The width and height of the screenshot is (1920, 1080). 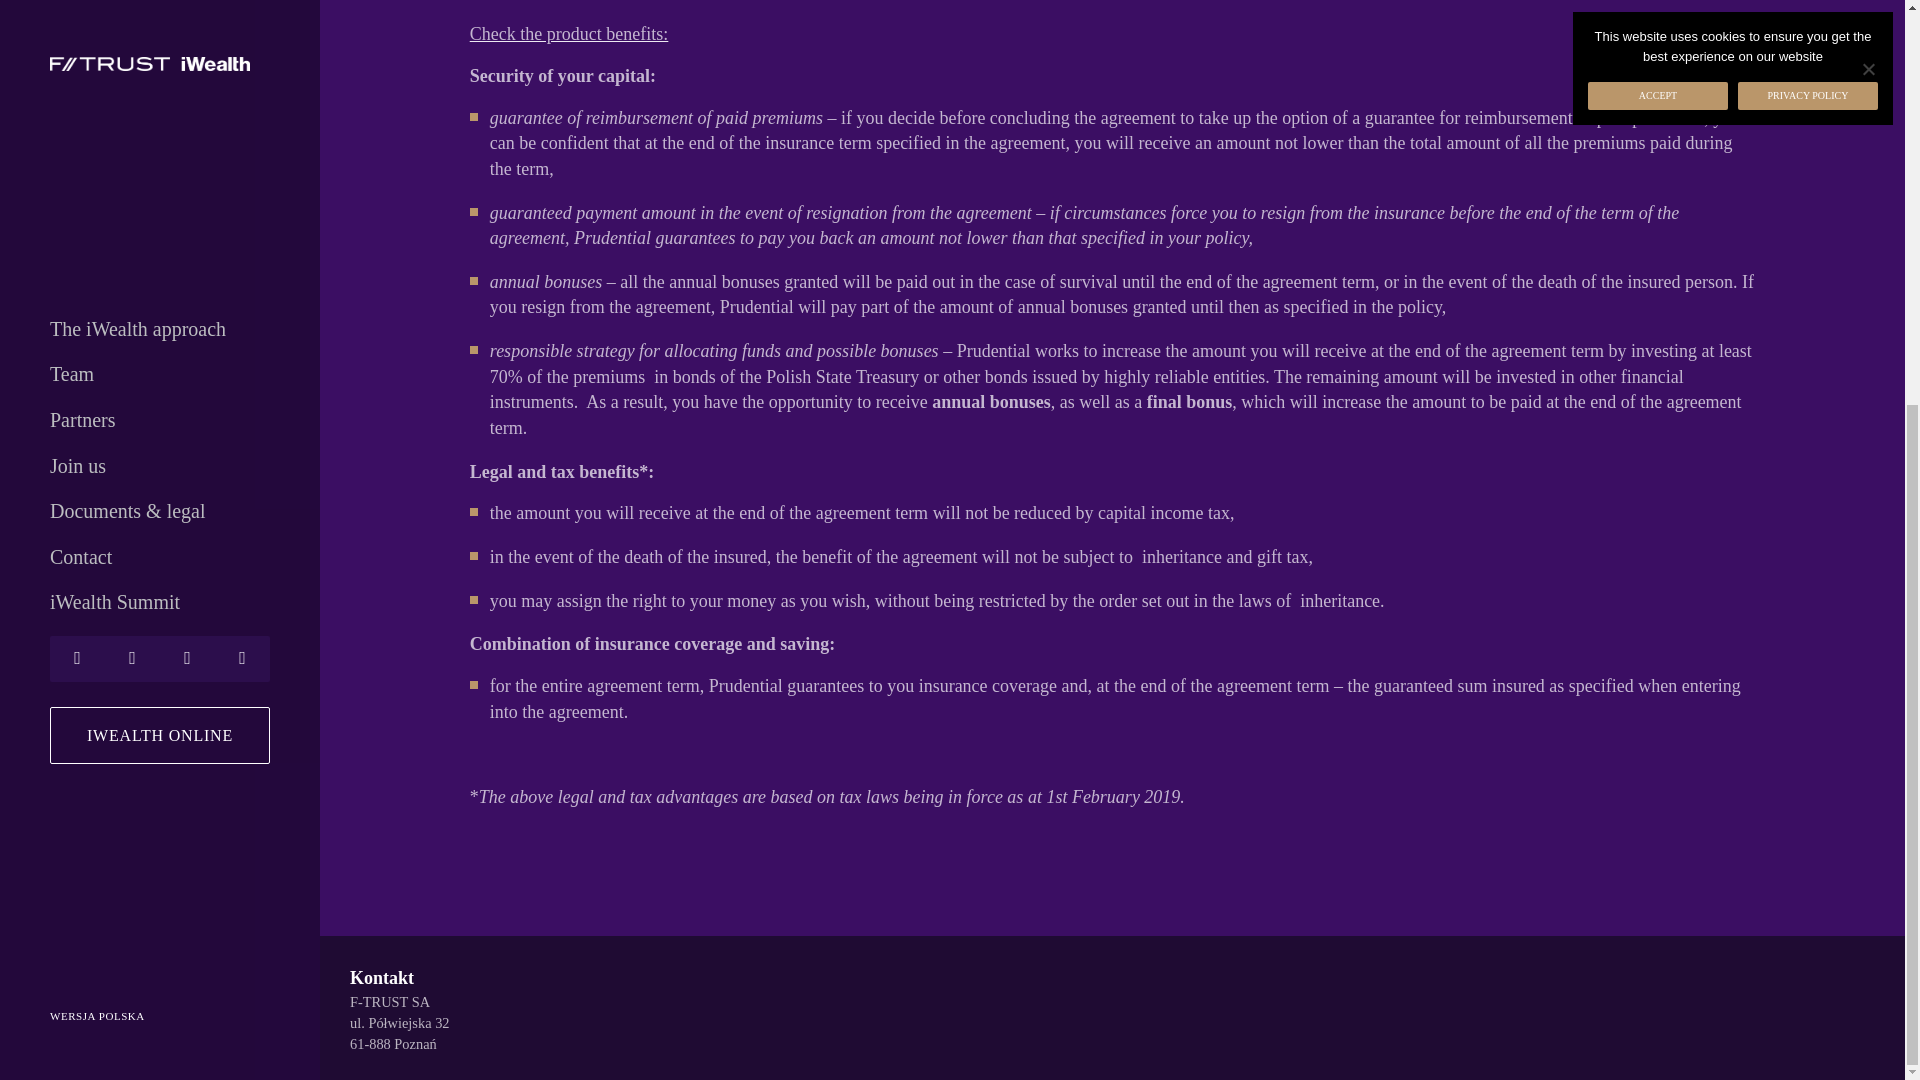 I want to click on IWEALTH ONLINE, so click(x=160, y=98).